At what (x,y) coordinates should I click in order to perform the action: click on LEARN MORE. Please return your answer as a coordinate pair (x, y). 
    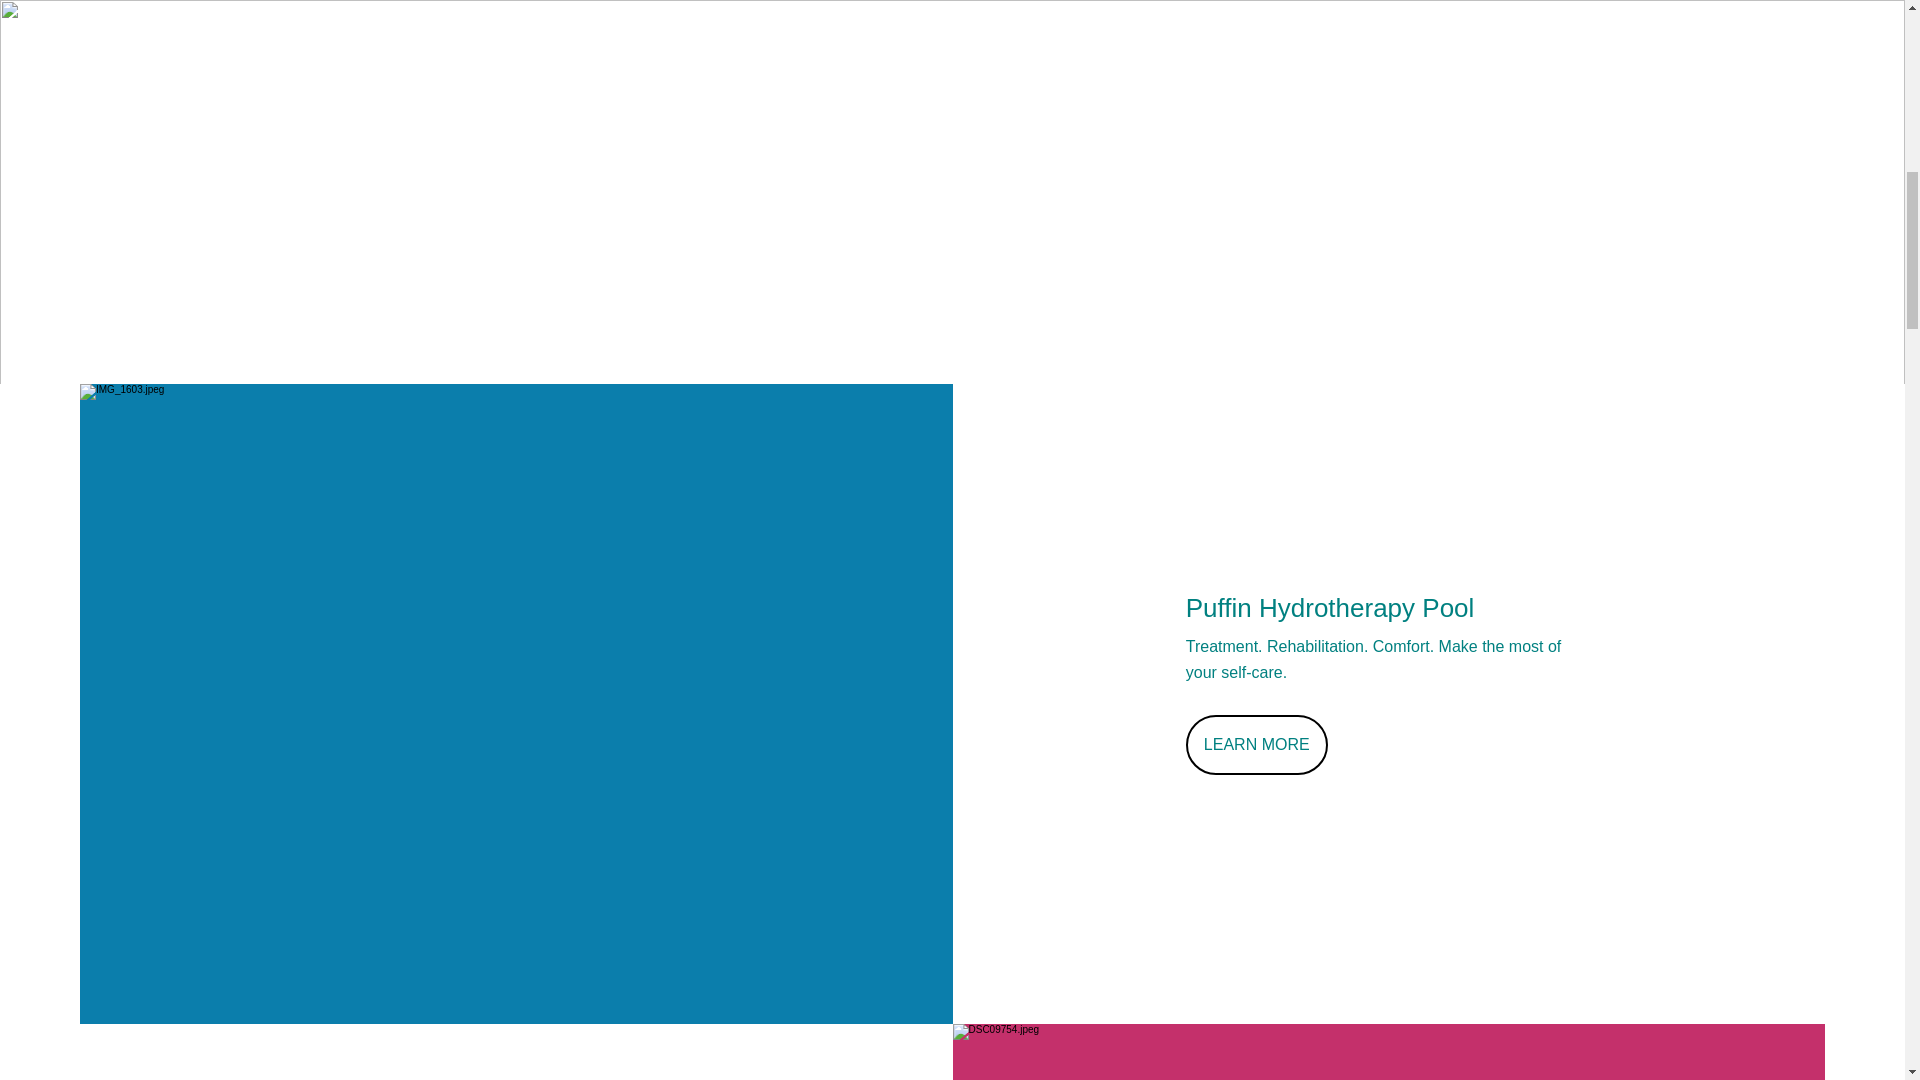
    Looking at the image, I should click on (1257, 744).